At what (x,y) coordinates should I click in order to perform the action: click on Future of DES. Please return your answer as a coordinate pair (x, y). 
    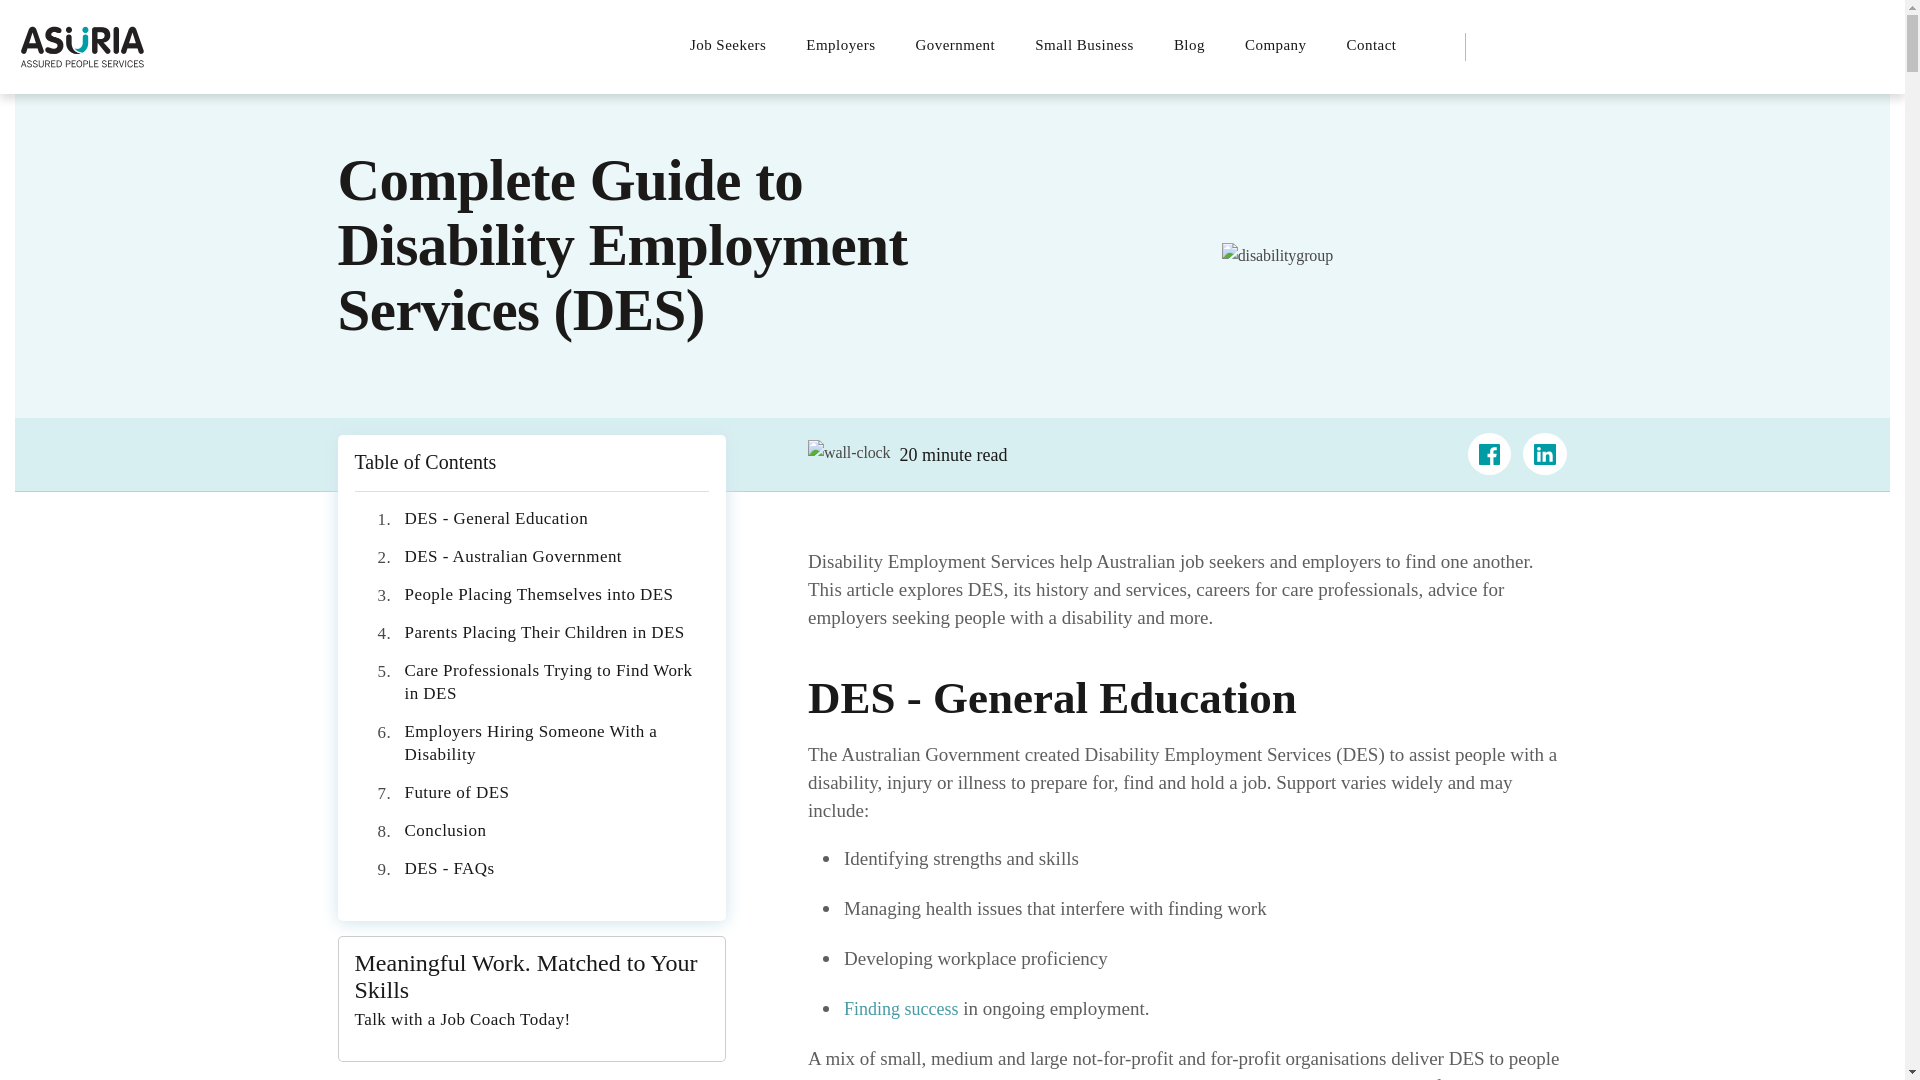
    Looking at the image, I should click on (456, 792).